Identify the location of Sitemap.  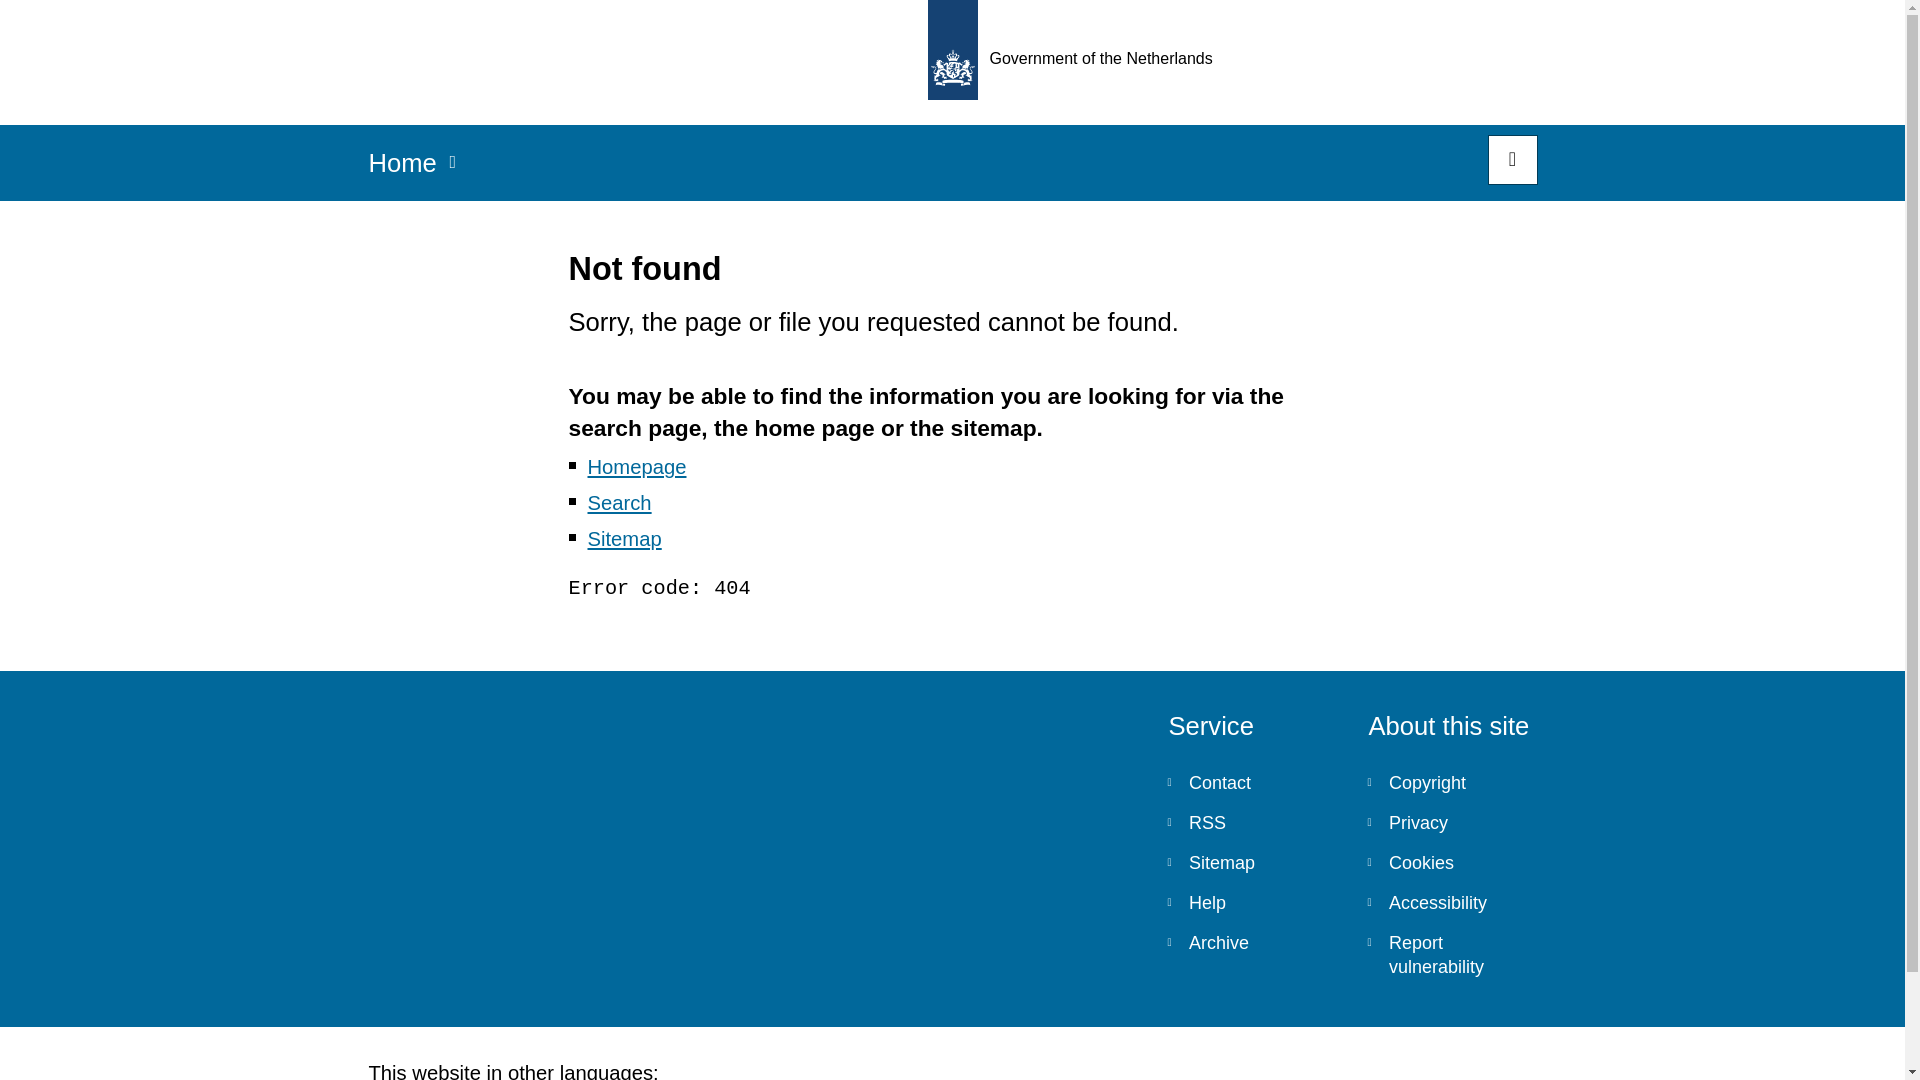
(624, 538).